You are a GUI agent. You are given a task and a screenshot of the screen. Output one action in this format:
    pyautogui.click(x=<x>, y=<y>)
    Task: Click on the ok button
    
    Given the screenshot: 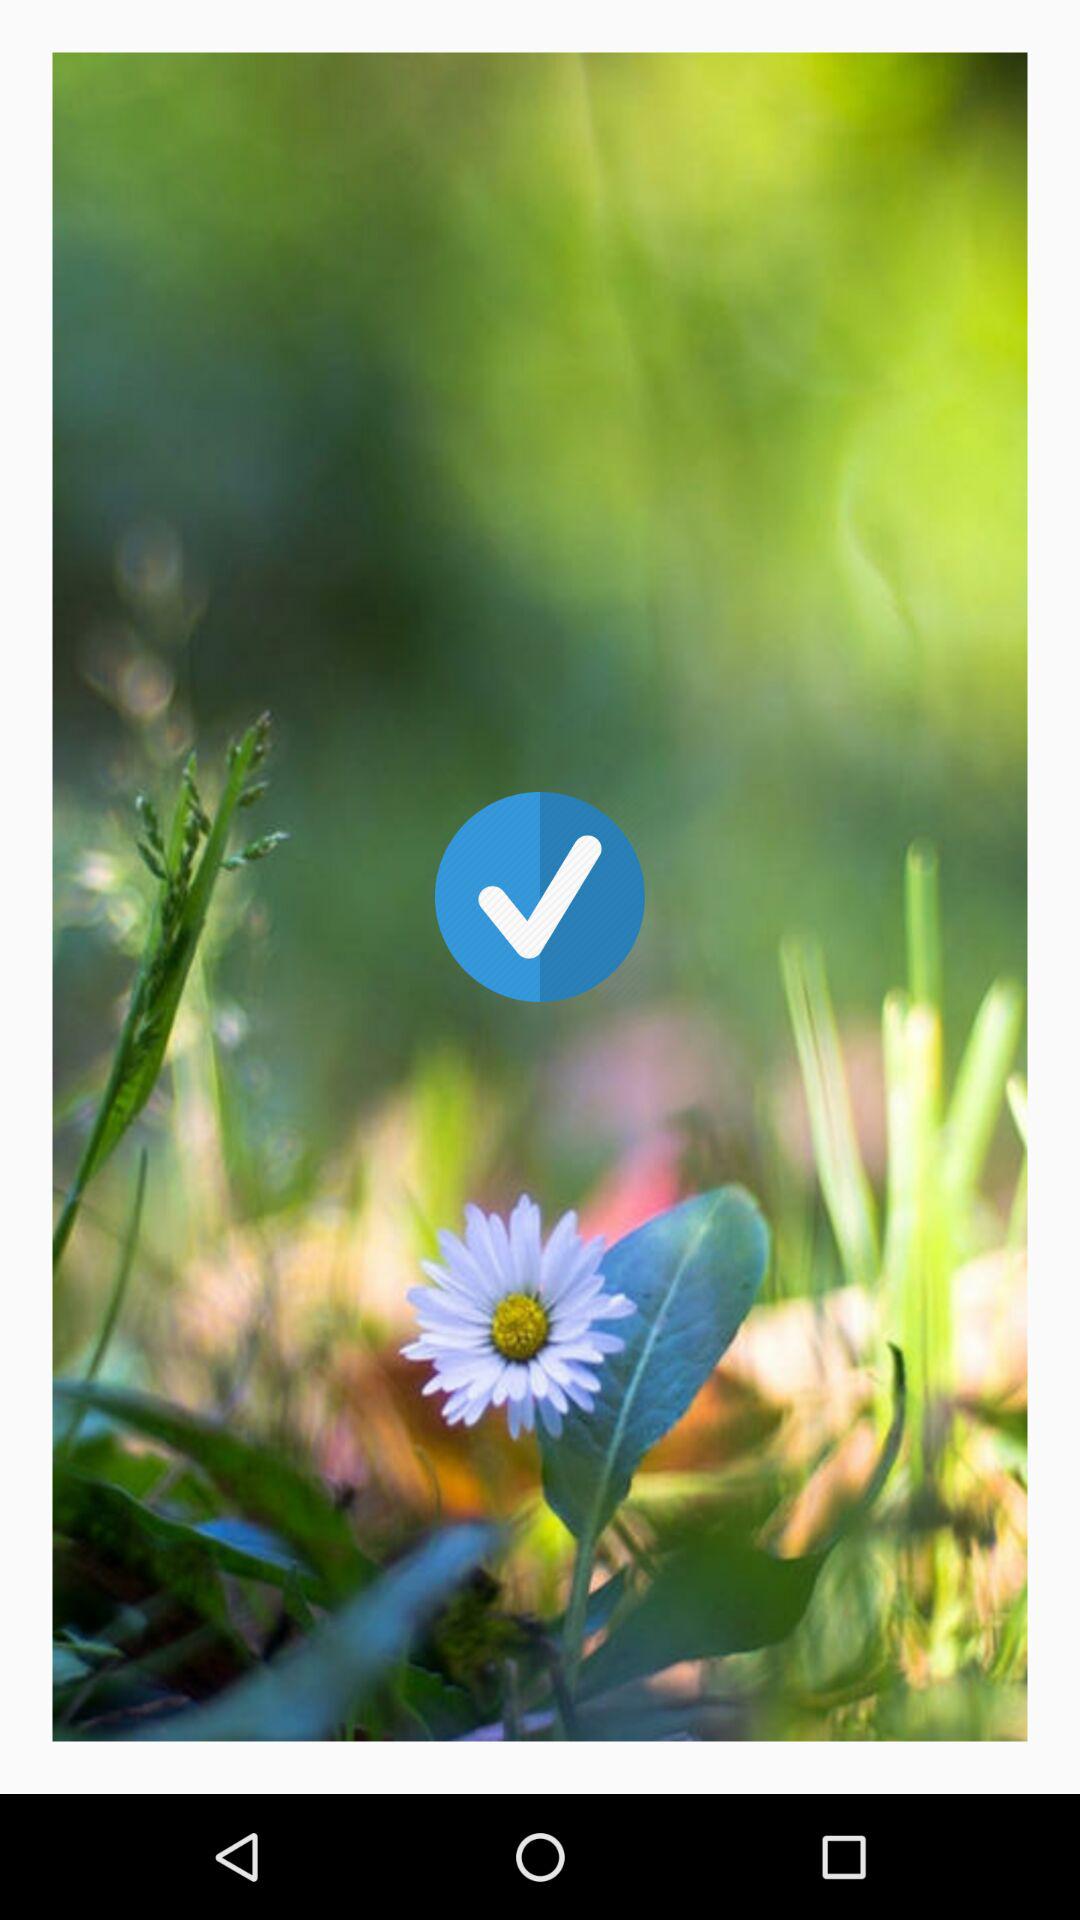 What is the action you would take?
    pyautogui.click(x=540, y=897)
    